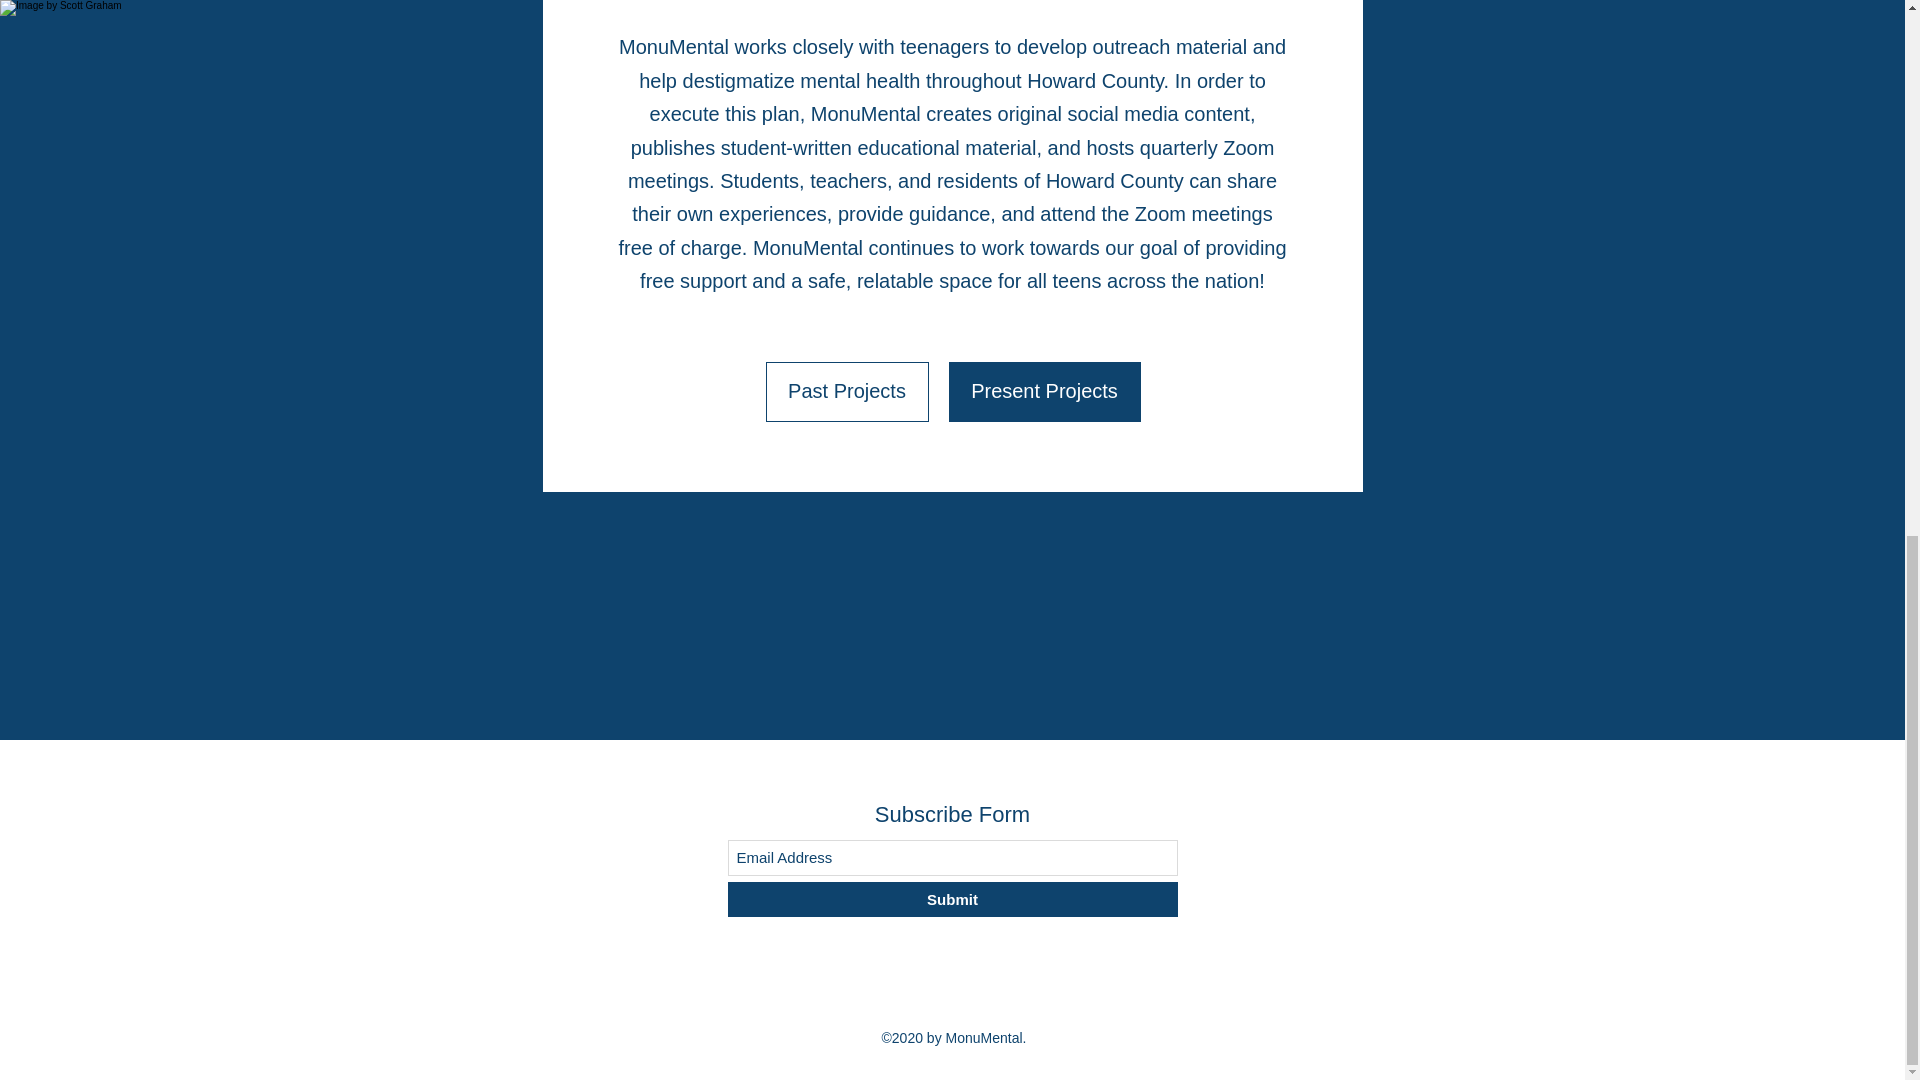 Image resolution: width=1920 pixels, height=1080 pixels. I want to click on Past Projects, so click(848, 392).